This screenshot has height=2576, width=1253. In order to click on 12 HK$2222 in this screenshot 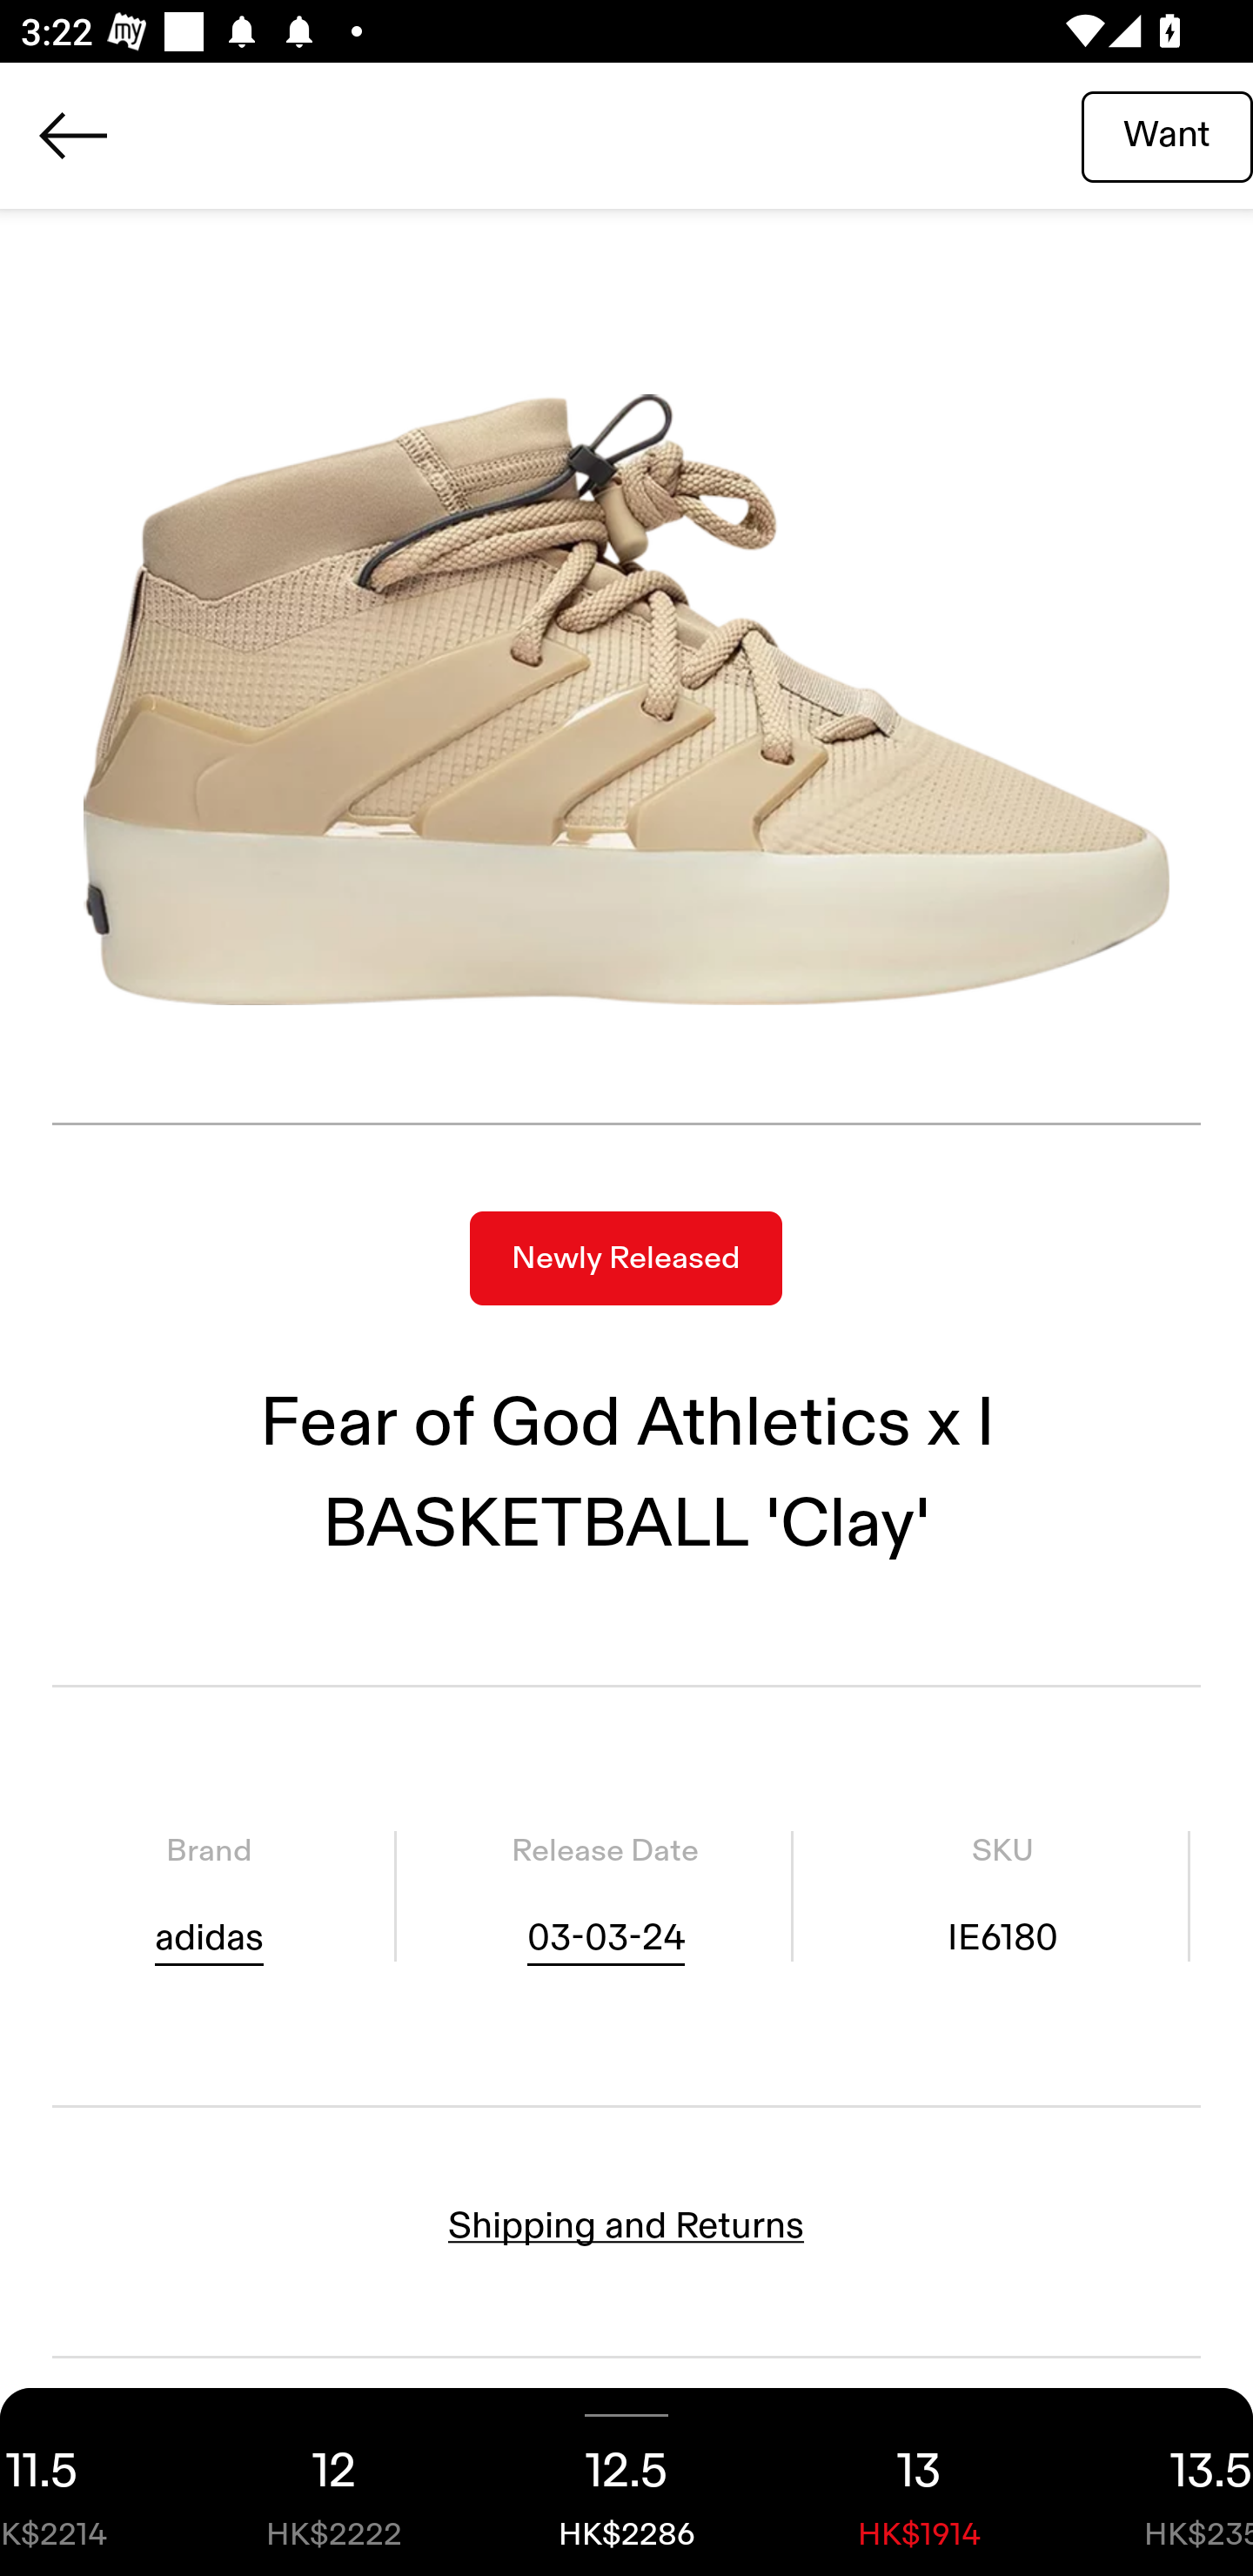, I will do `click(334, 2482)`.